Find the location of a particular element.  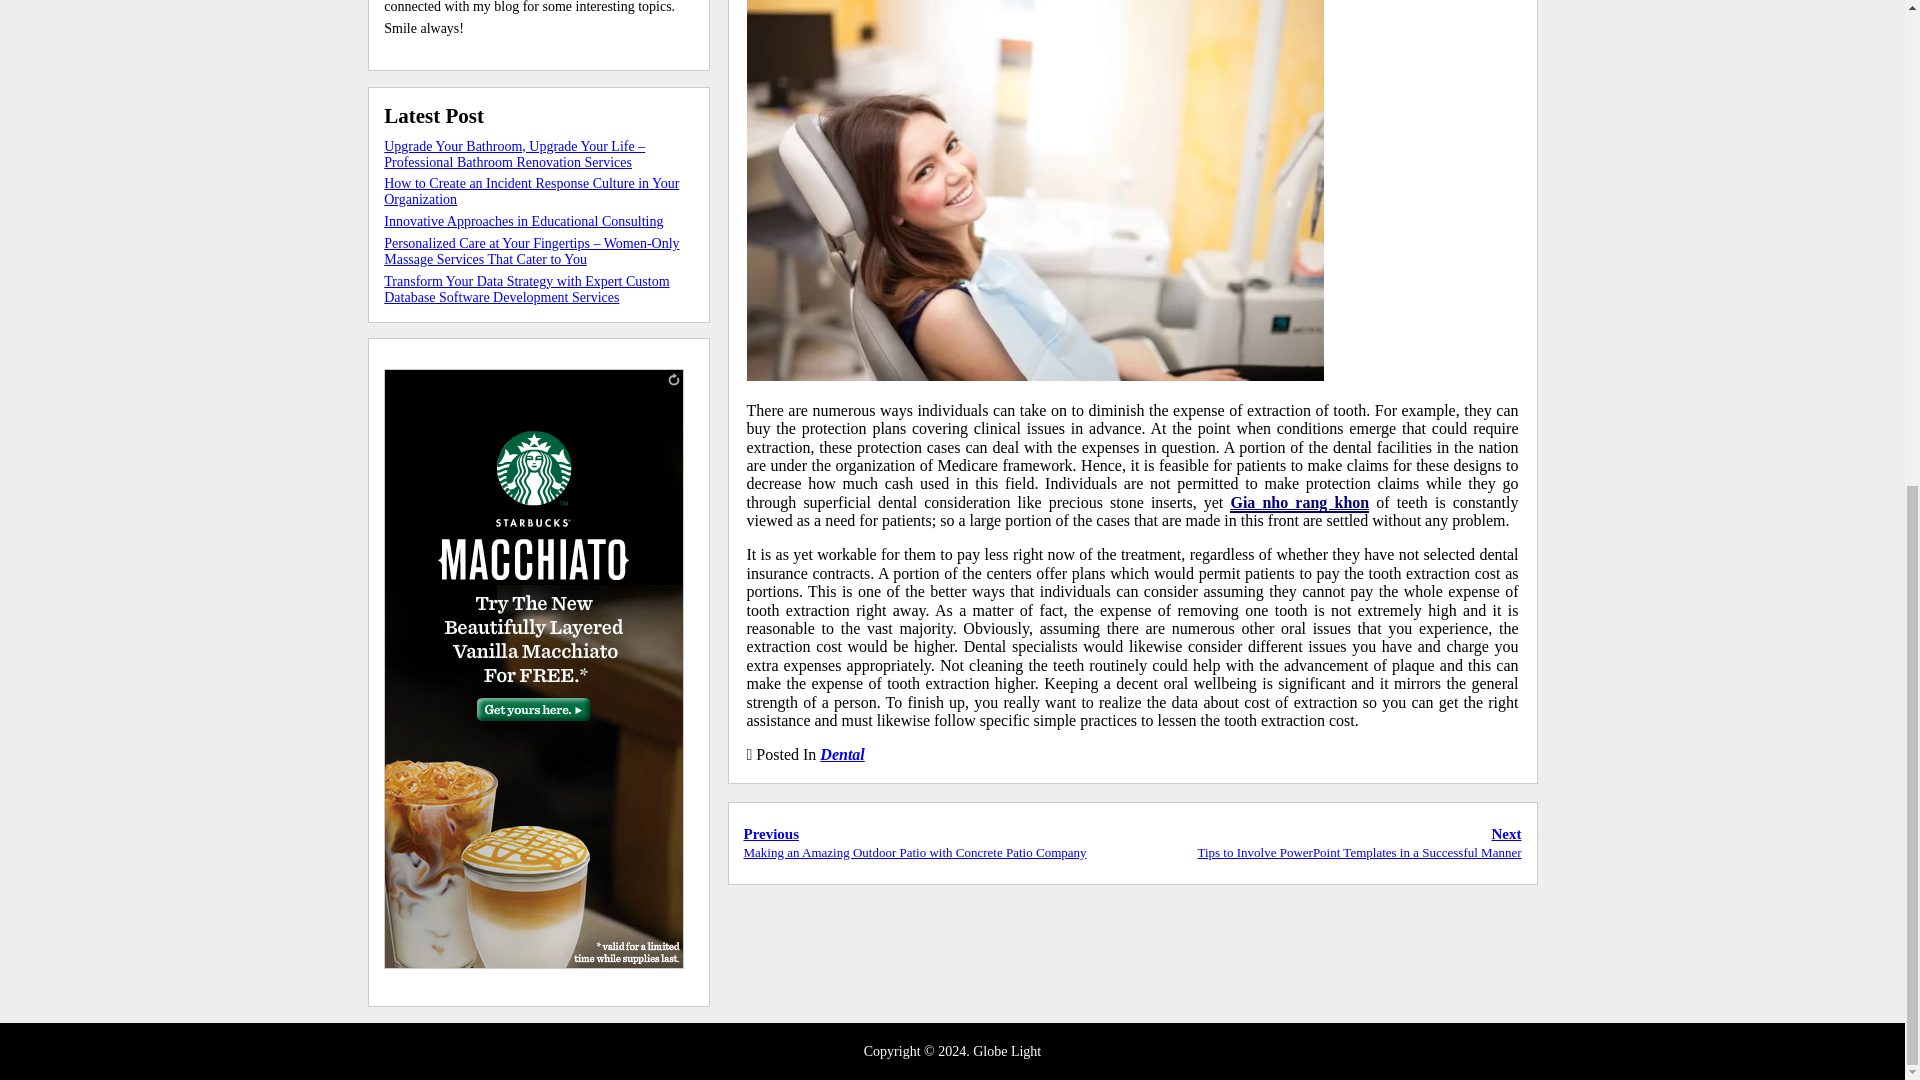

Innovative Approaches in Educational Consulting is located at coordinates (523, 220).